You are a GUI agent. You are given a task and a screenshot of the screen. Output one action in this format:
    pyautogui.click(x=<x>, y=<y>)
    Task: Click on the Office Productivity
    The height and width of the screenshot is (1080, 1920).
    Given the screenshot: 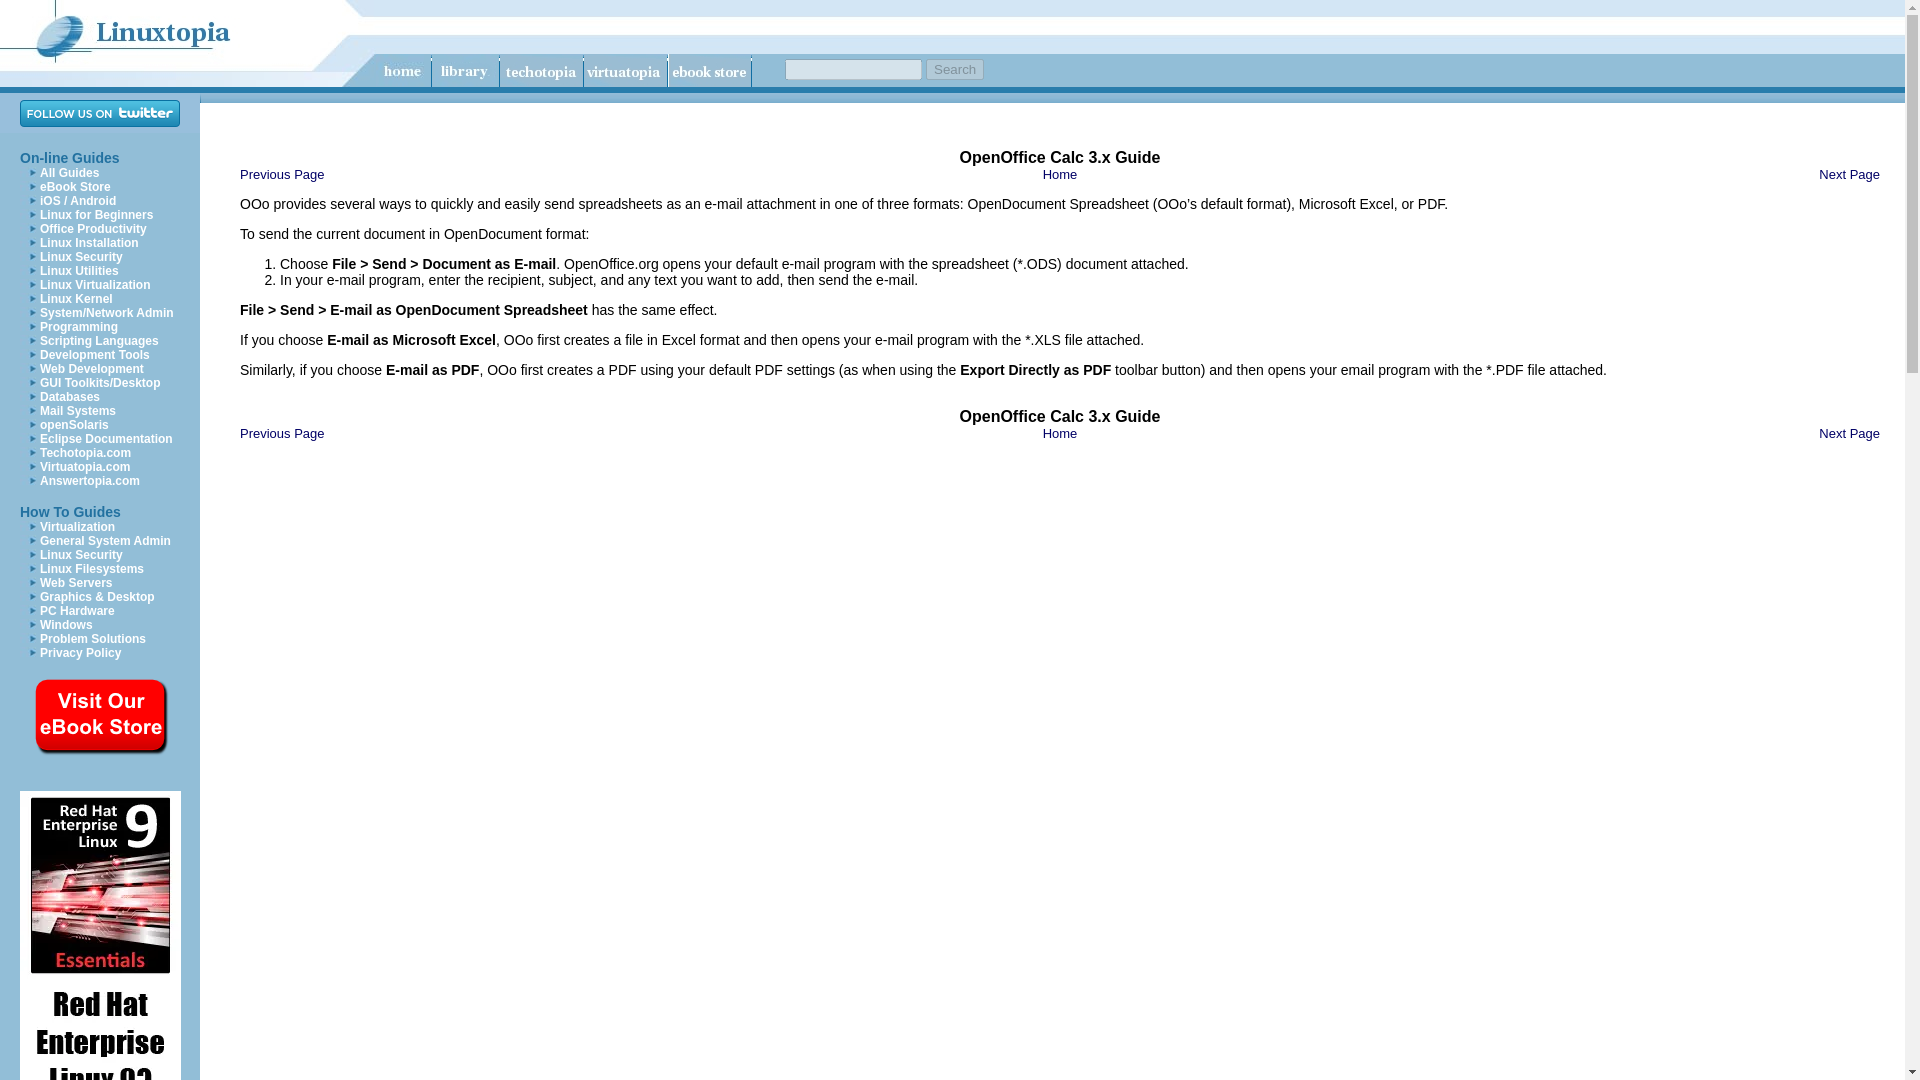 What is the action you would take?
    pyautogui.click(x=94, y=229)
    